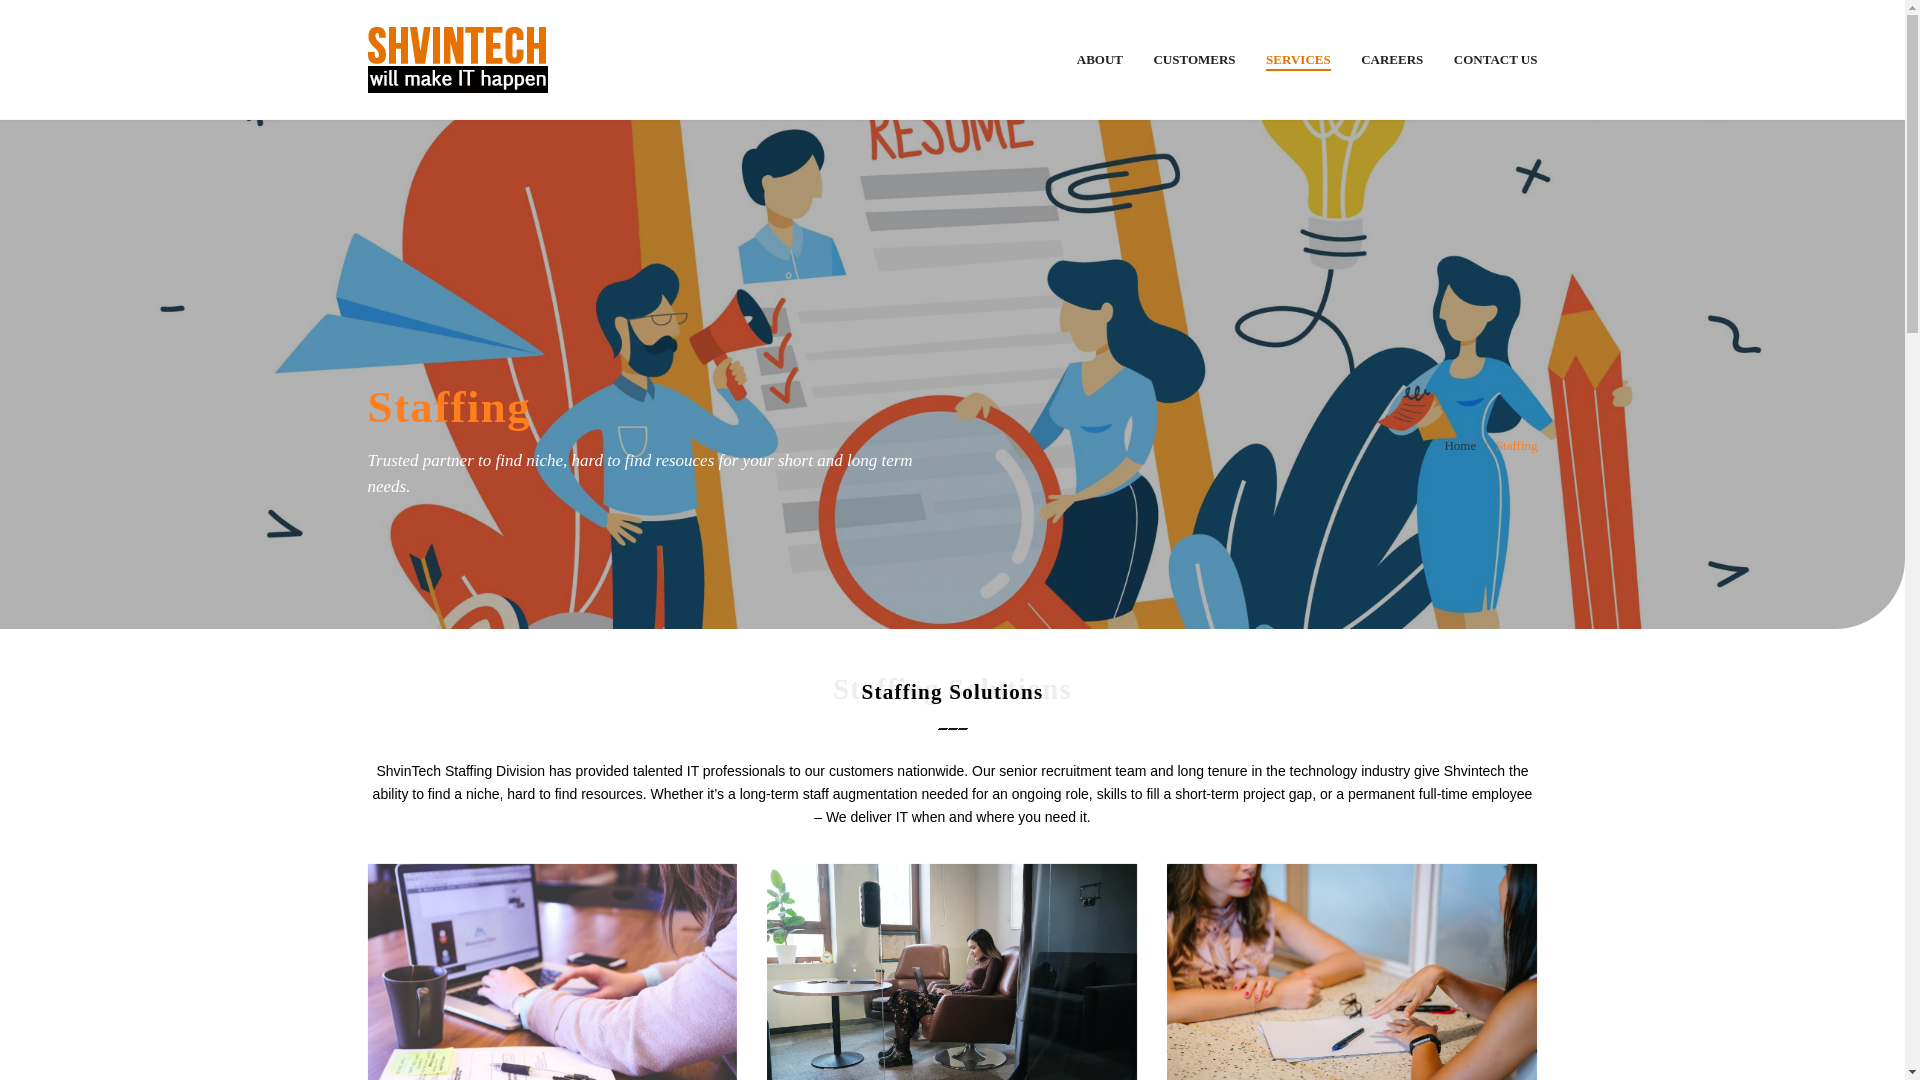  What do you see at coordinates (1194, 59) in the screenshot?
I see `CUSTOMERS` at bounding box center [1194, 59].